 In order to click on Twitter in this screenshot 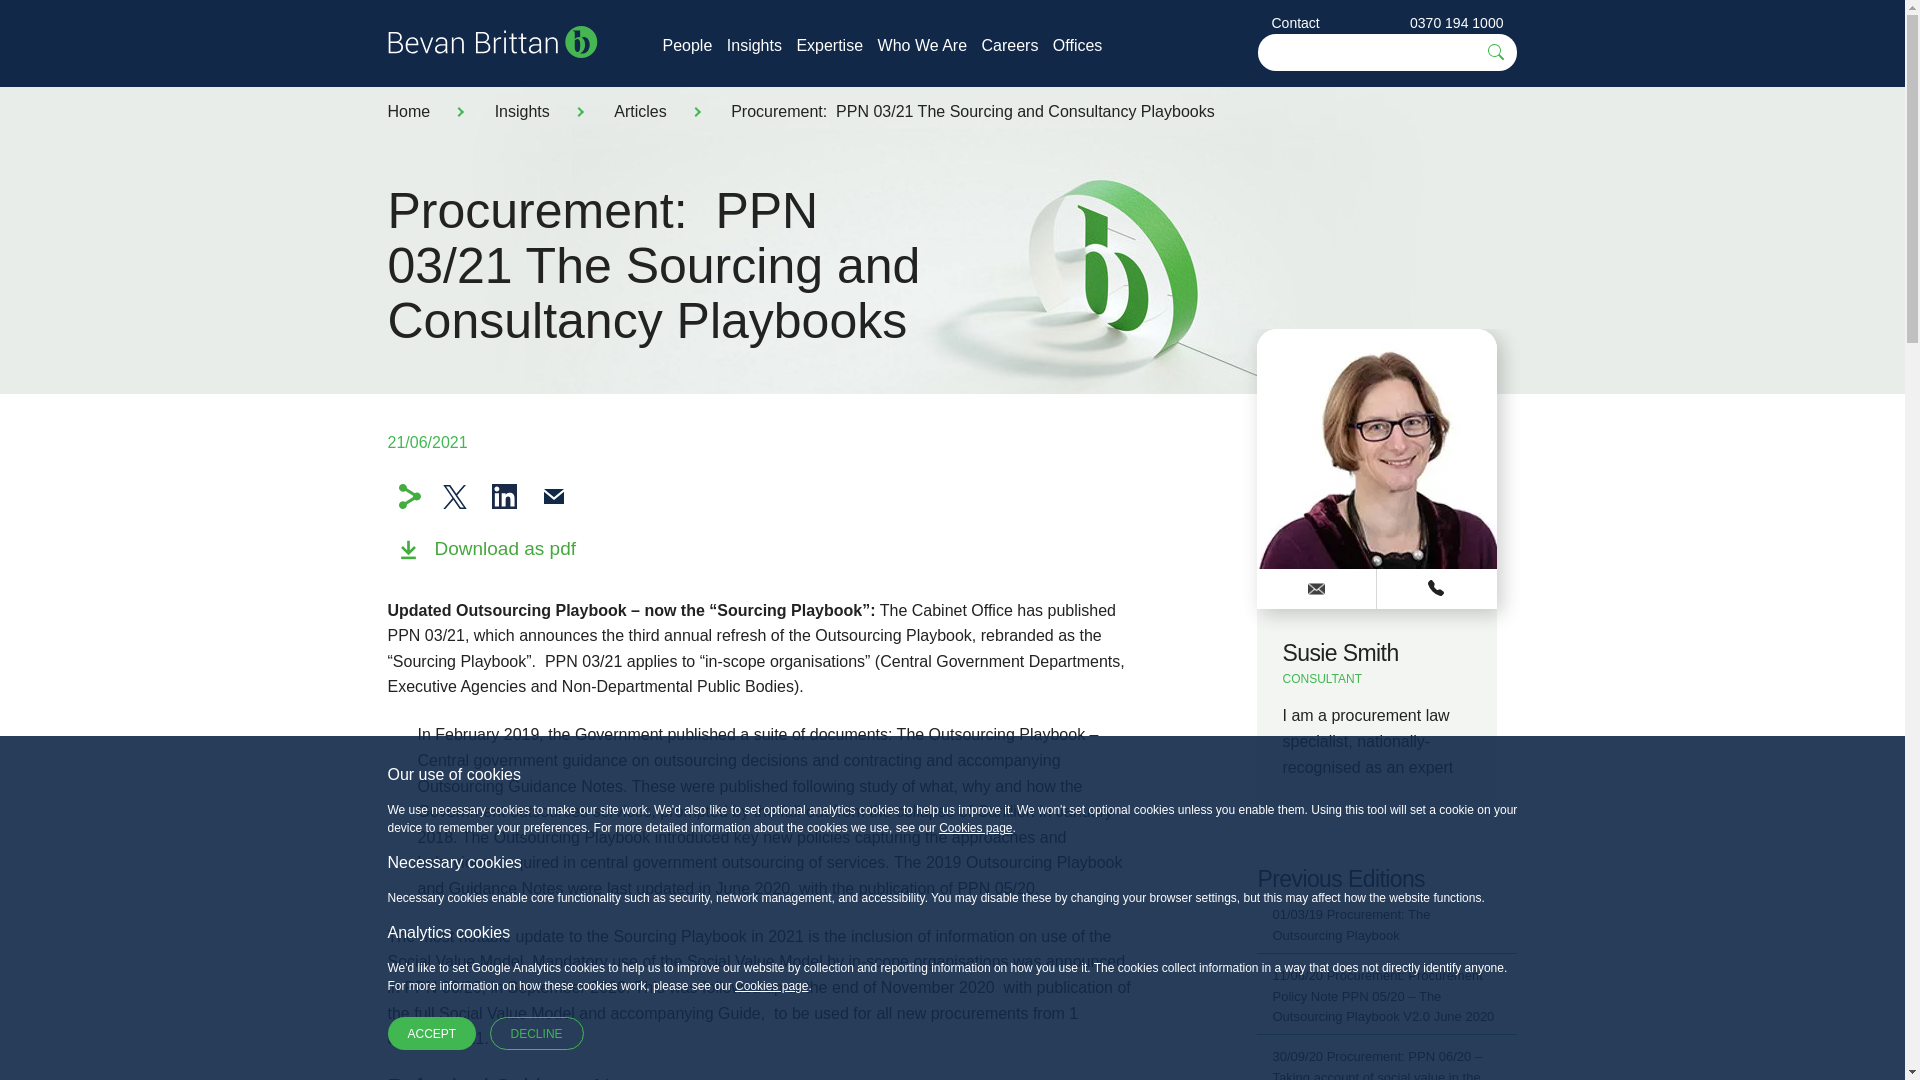, I will do `click(454, 496)`.